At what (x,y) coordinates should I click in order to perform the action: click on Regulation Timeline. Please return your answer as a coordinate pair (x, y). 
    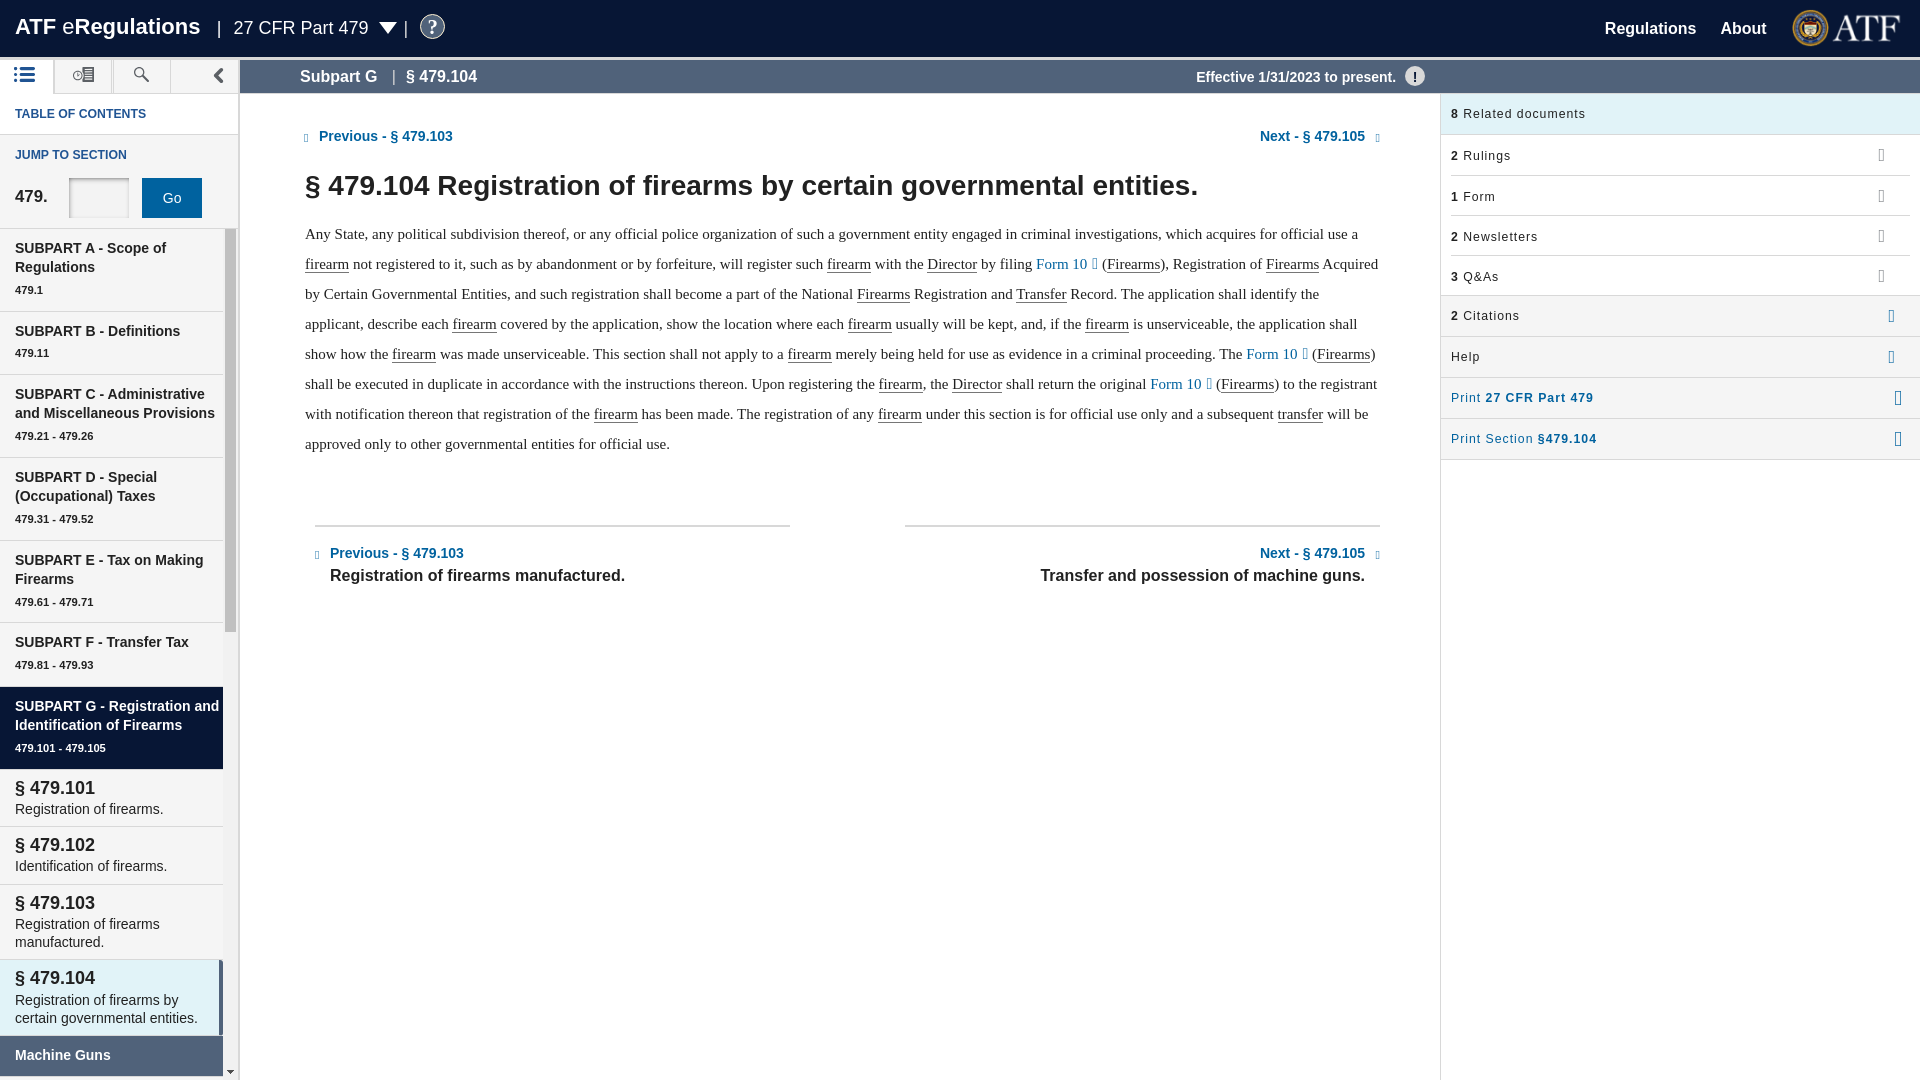
    Looking at the image, I should click on (83, 76).